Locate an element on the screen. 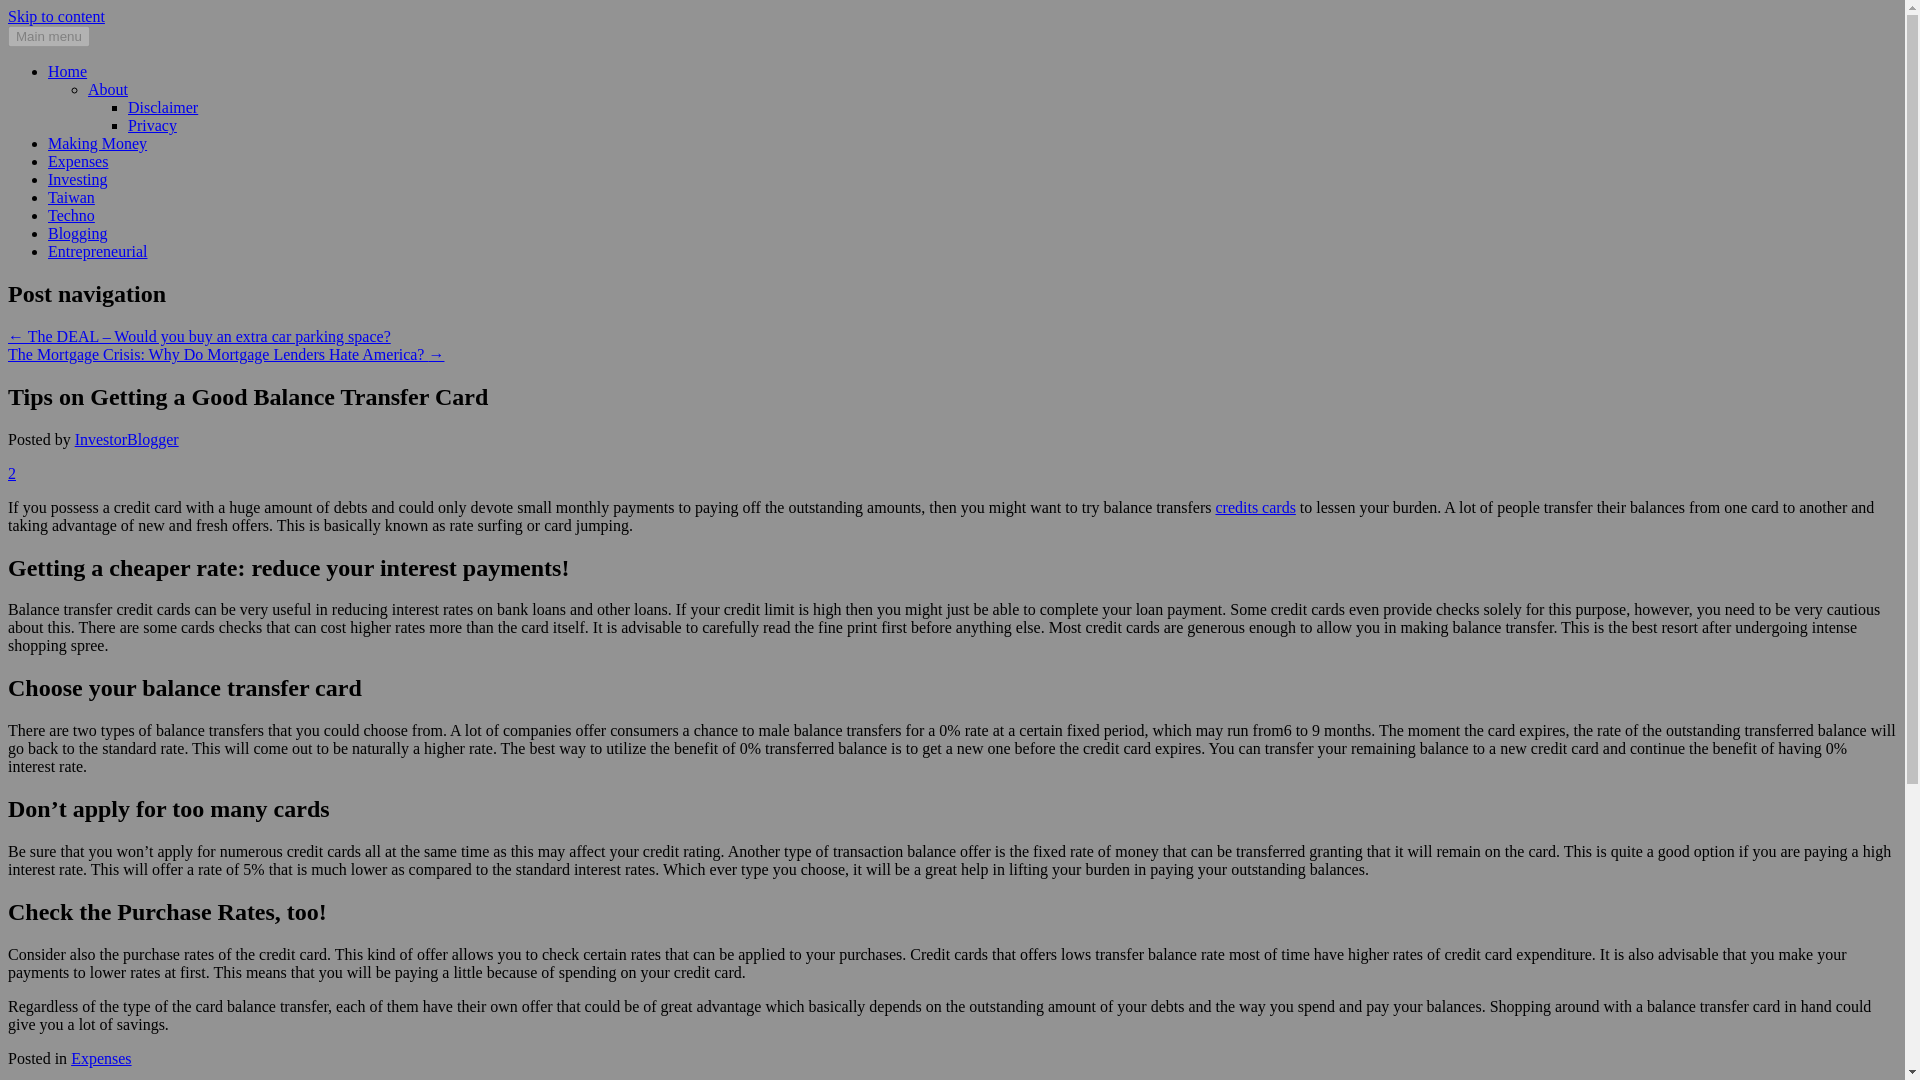 Image resolution: width=1920 pixels, height=1080 pixels. Techno is located at coordinates (71, 215).